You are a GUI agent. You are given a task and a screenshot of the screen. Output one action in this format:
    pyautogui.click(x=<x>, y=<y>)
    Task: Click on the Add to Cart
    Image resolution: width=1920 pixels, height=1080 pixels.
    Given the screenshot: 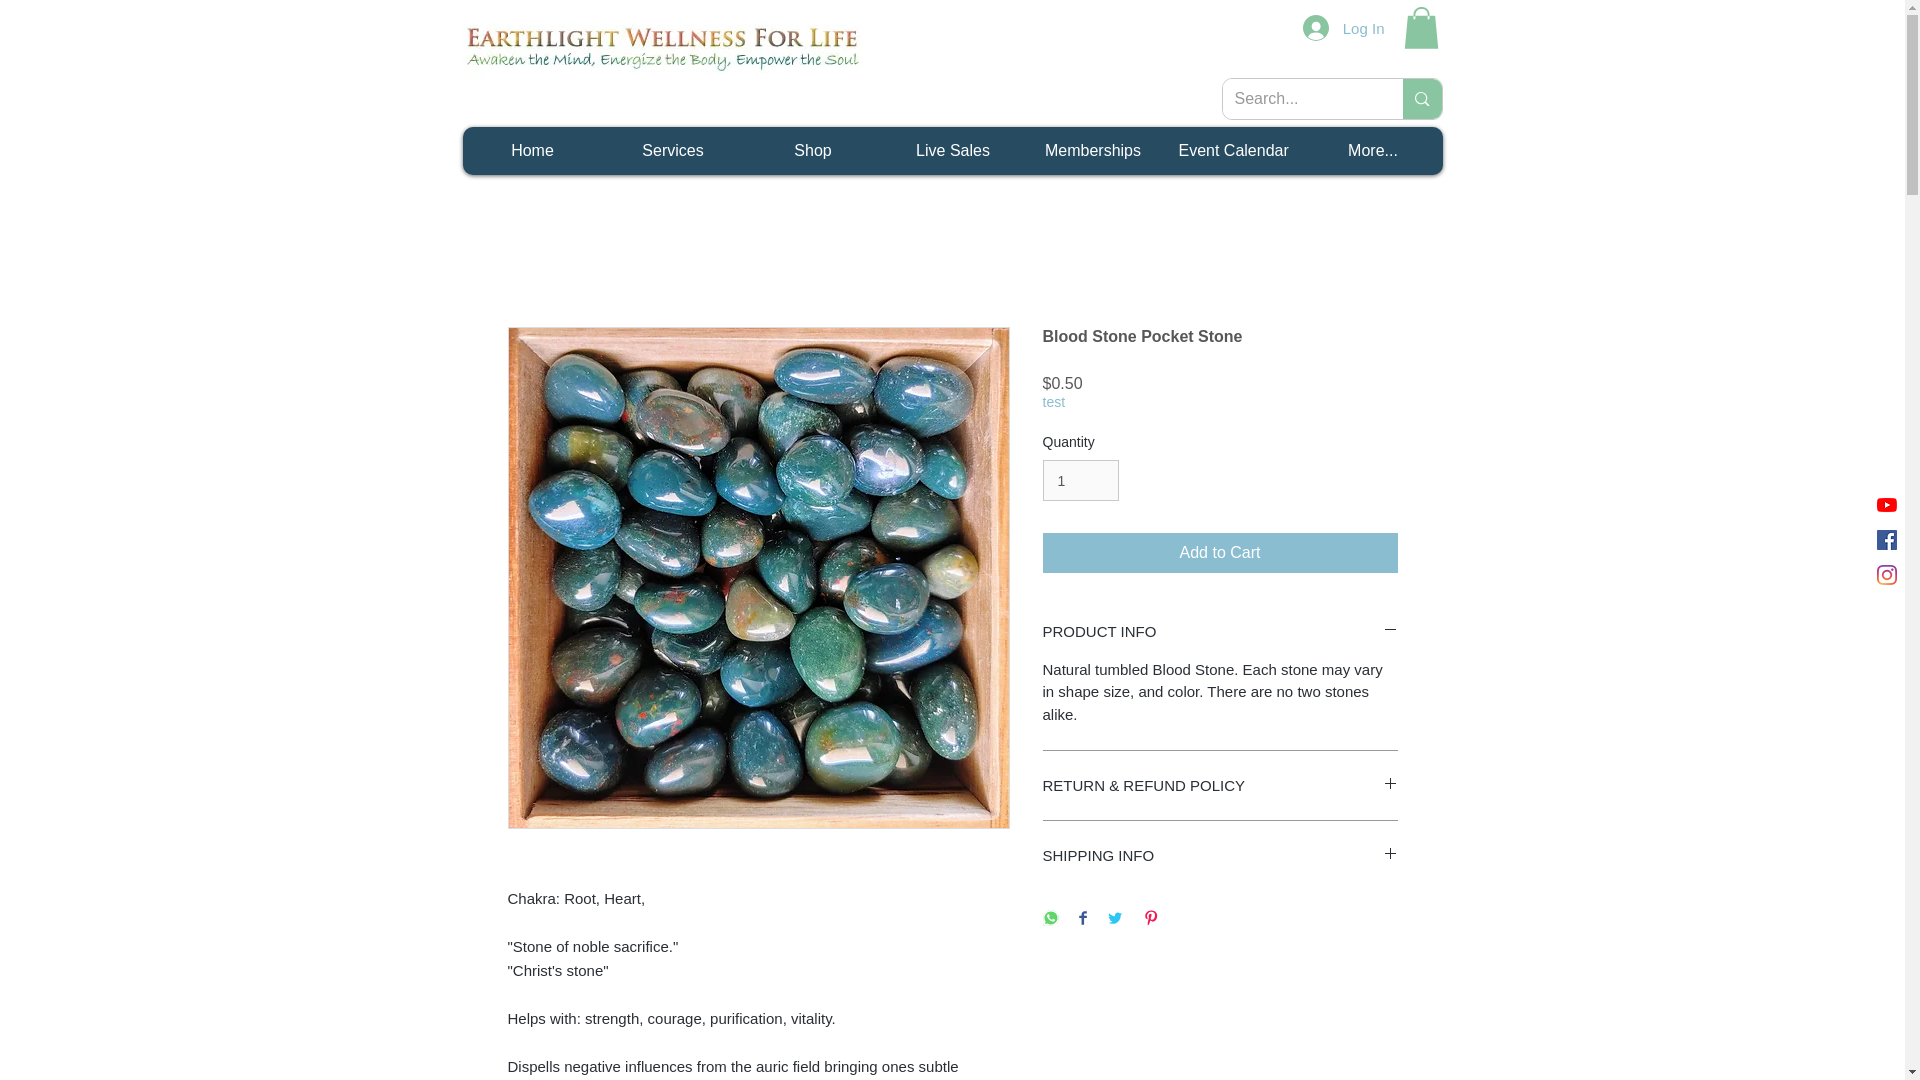 What is the action you would take?
    pyautogui.click(x=1220, y=553)
    